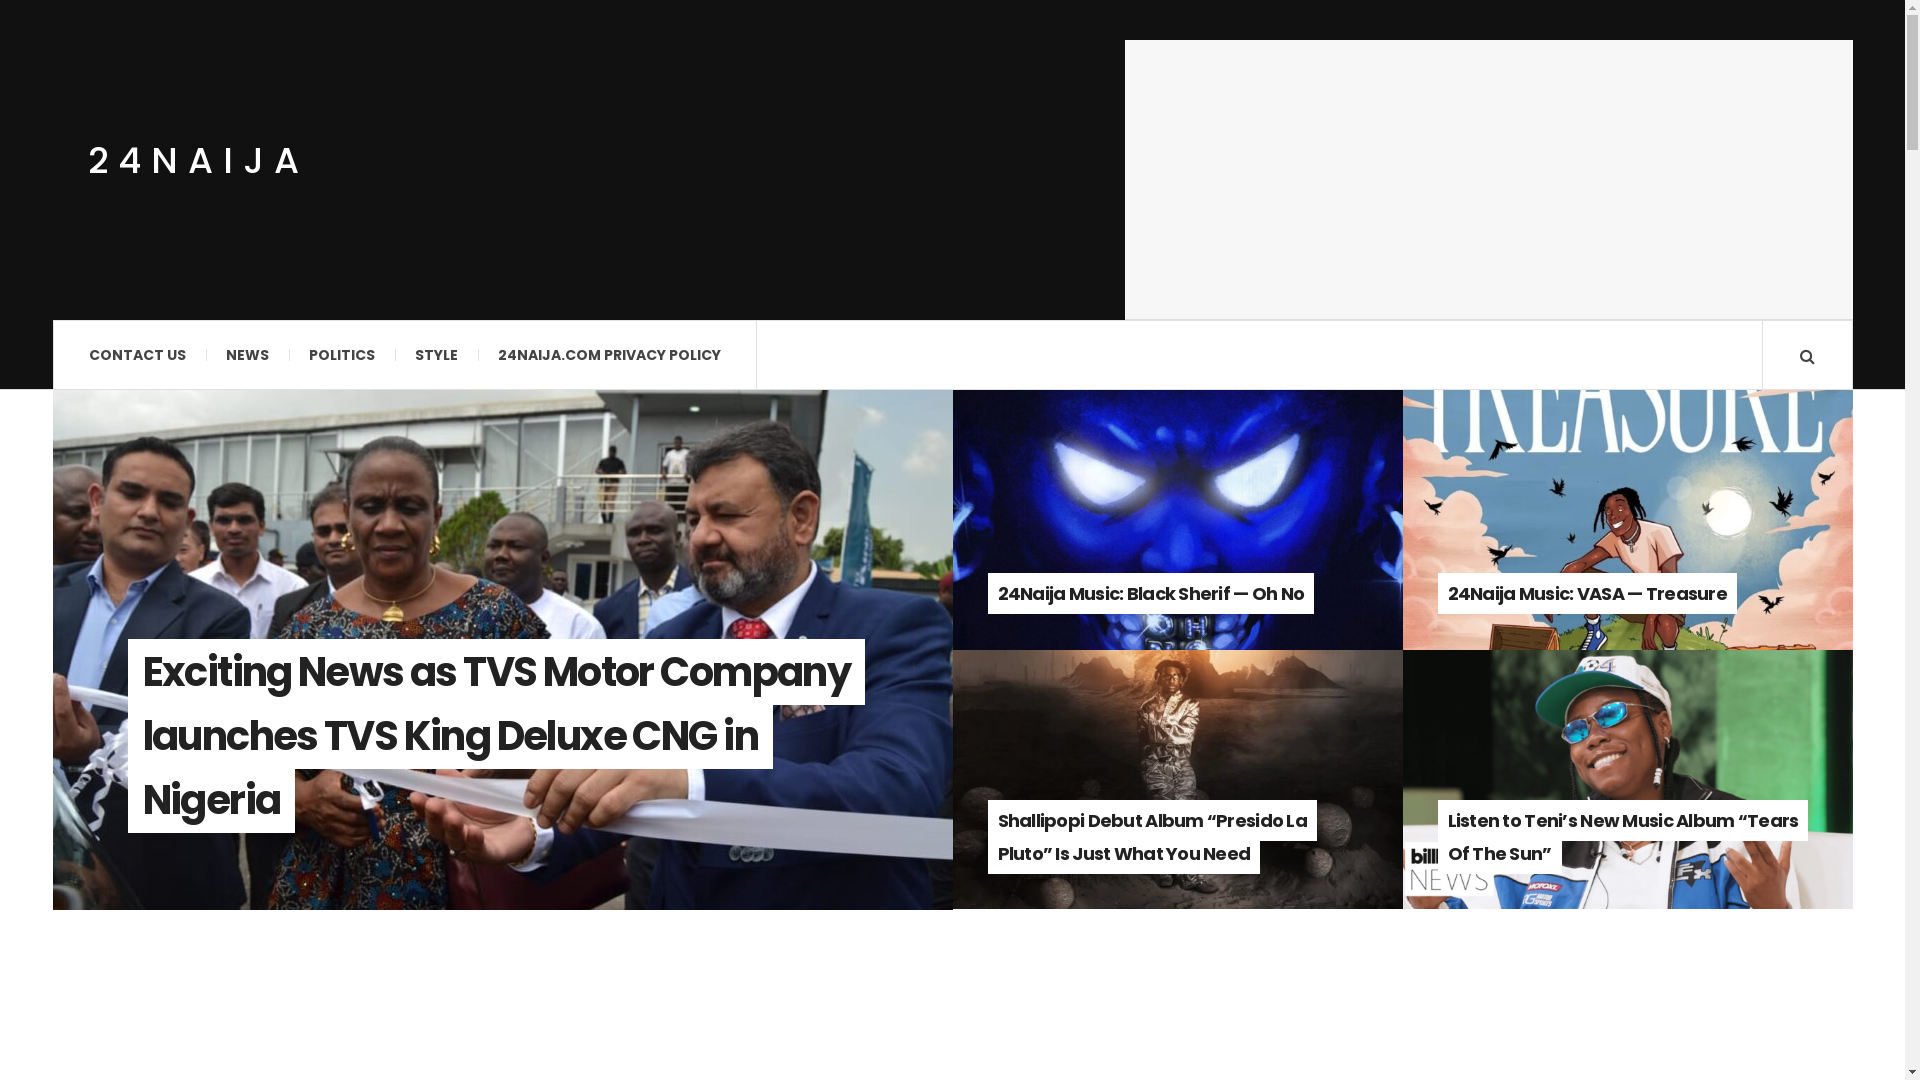 The image size is (1920, 1080). Describe the element at coordinates (248, 355) in the screenshot. I see `NEWS` at that location.